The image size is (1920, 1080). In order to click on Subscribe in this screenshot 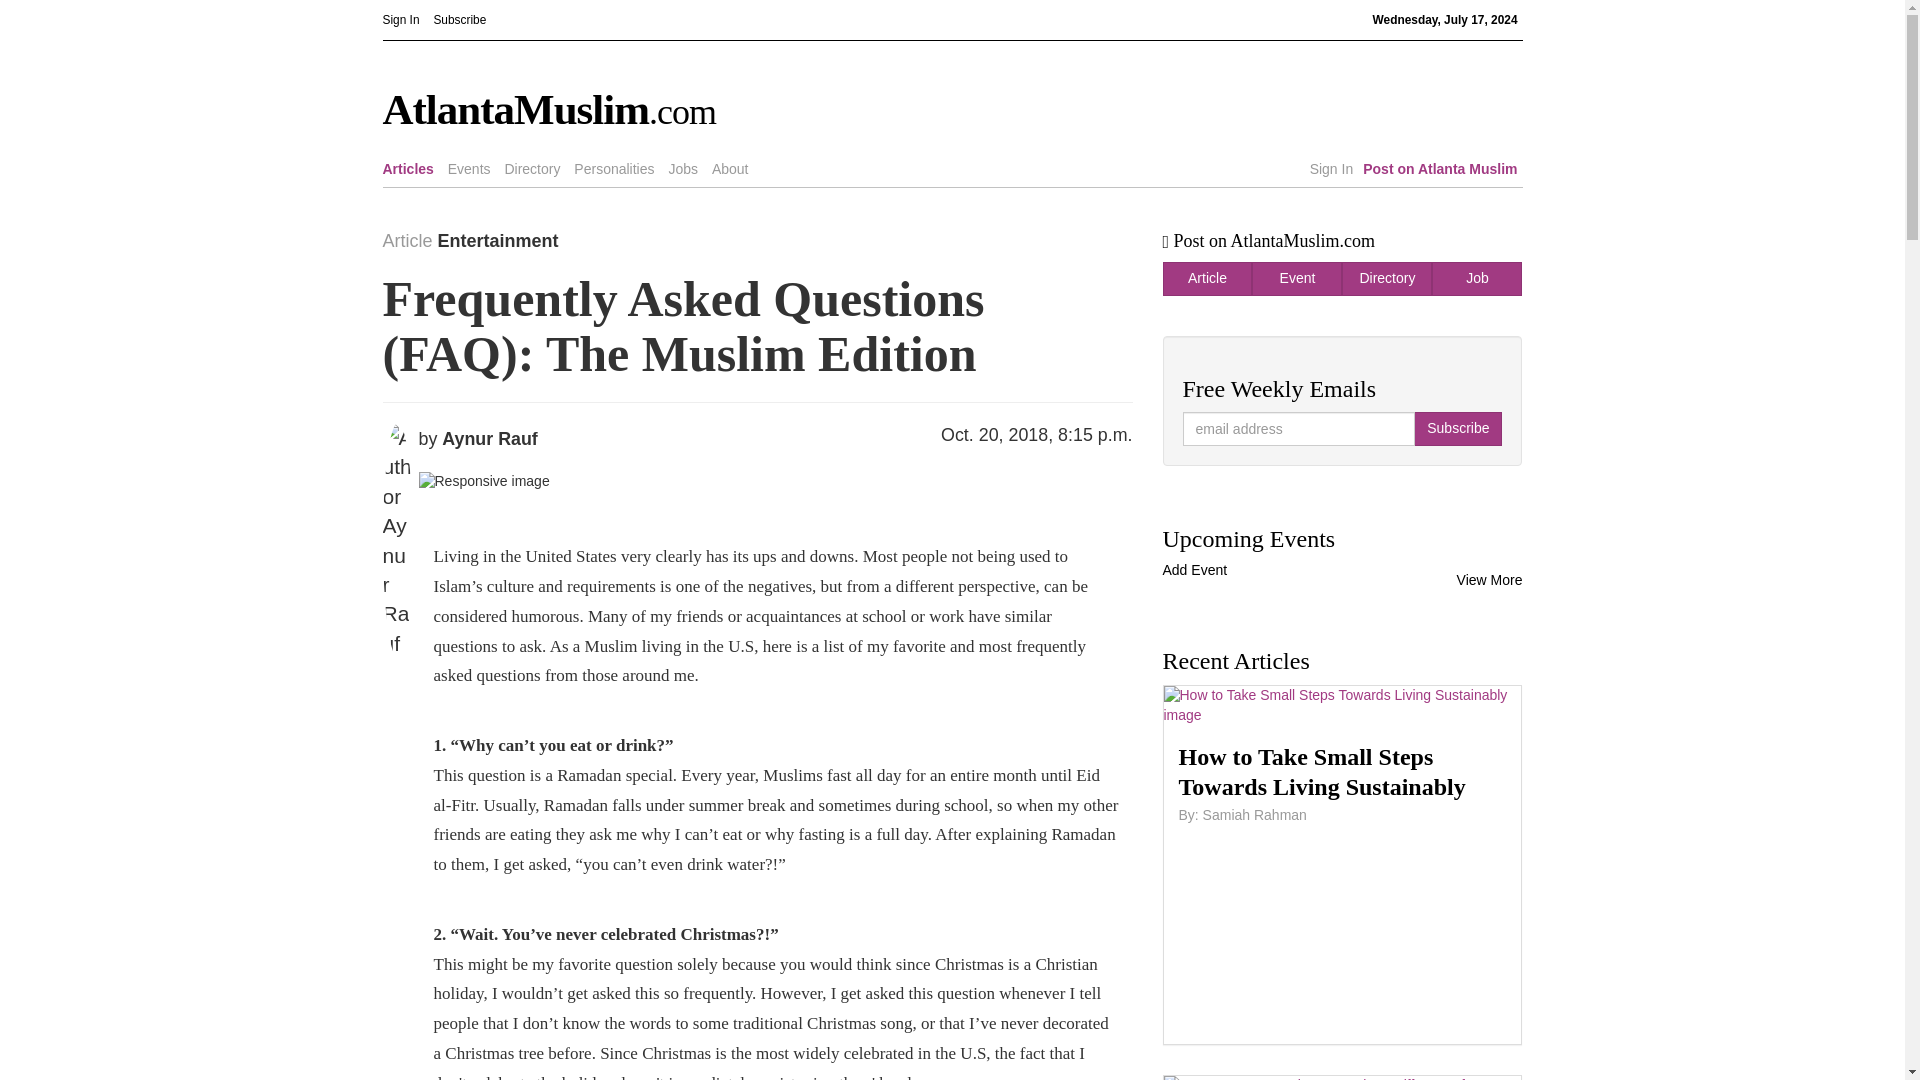, I will do `click(459, 18)`.